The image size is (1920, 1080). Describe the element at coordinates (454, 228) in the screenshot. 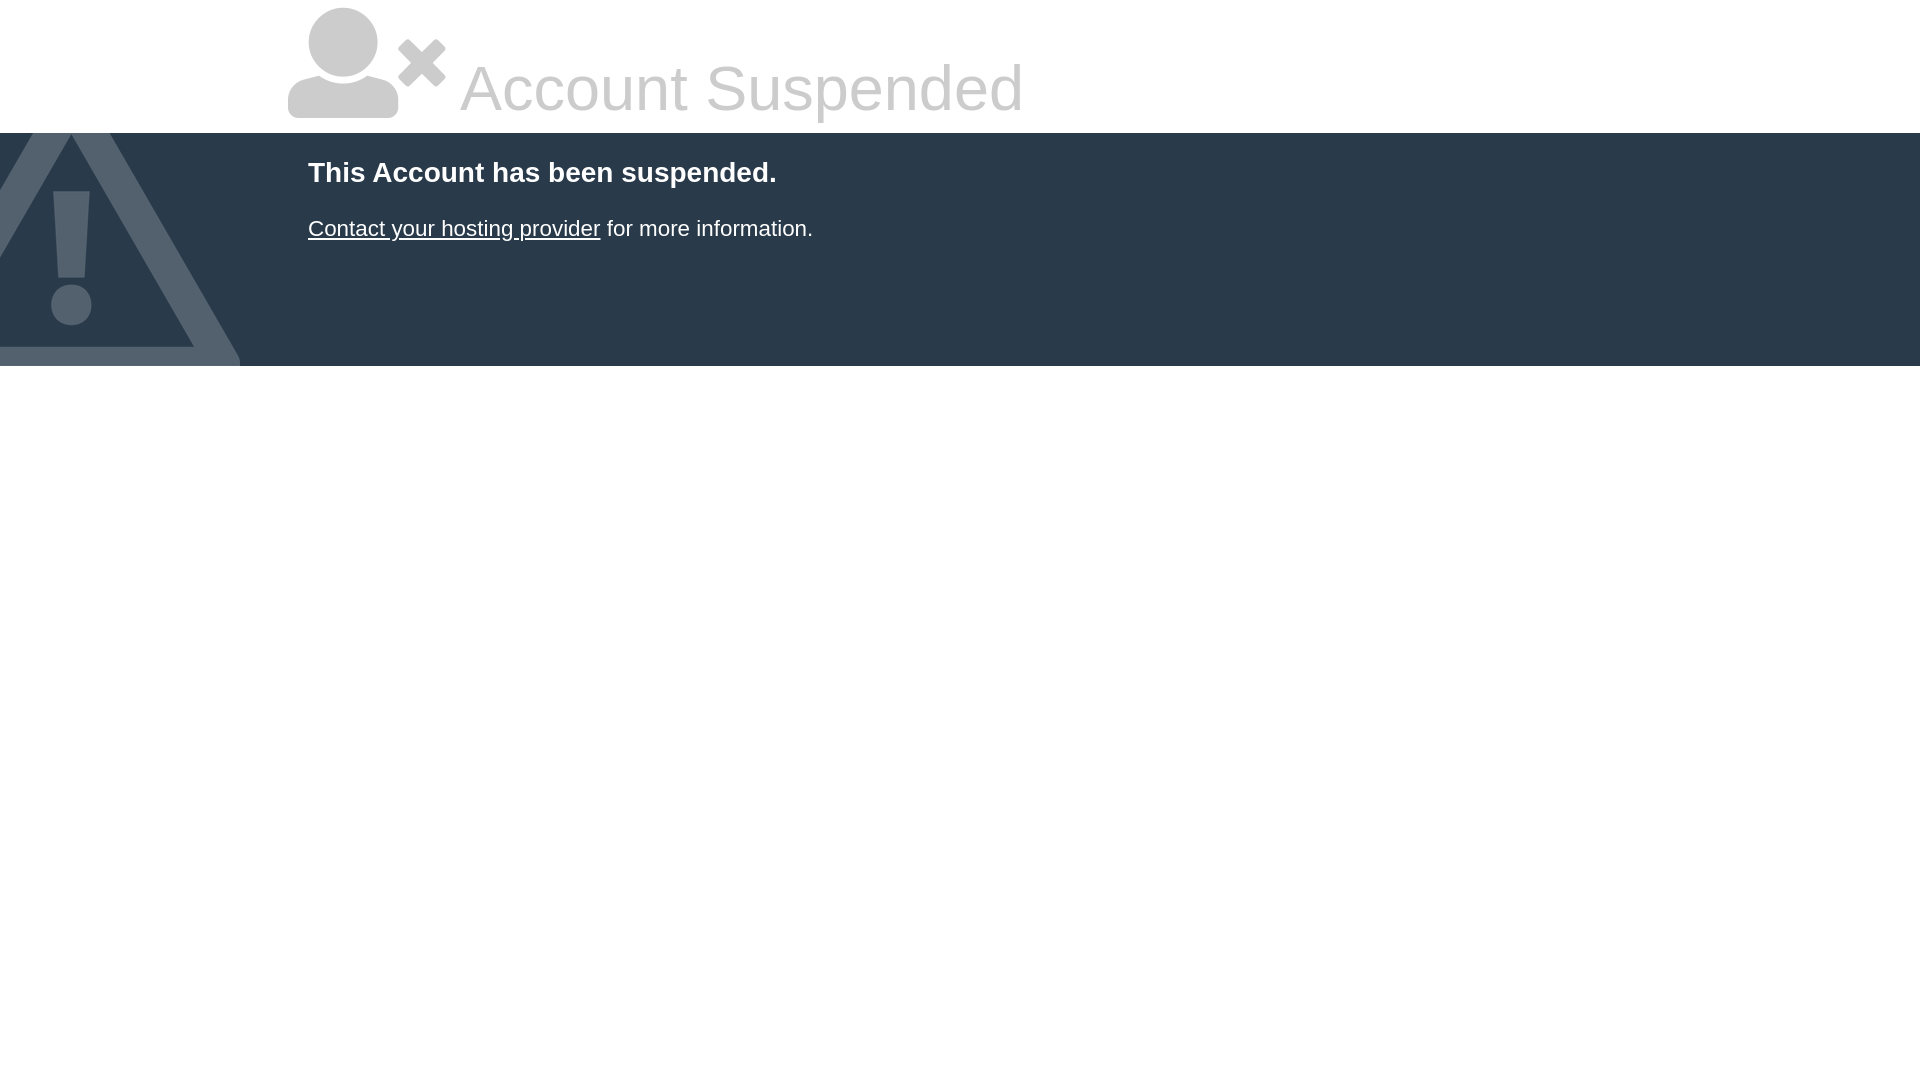

I see `Contact your hosting provider` at that location.